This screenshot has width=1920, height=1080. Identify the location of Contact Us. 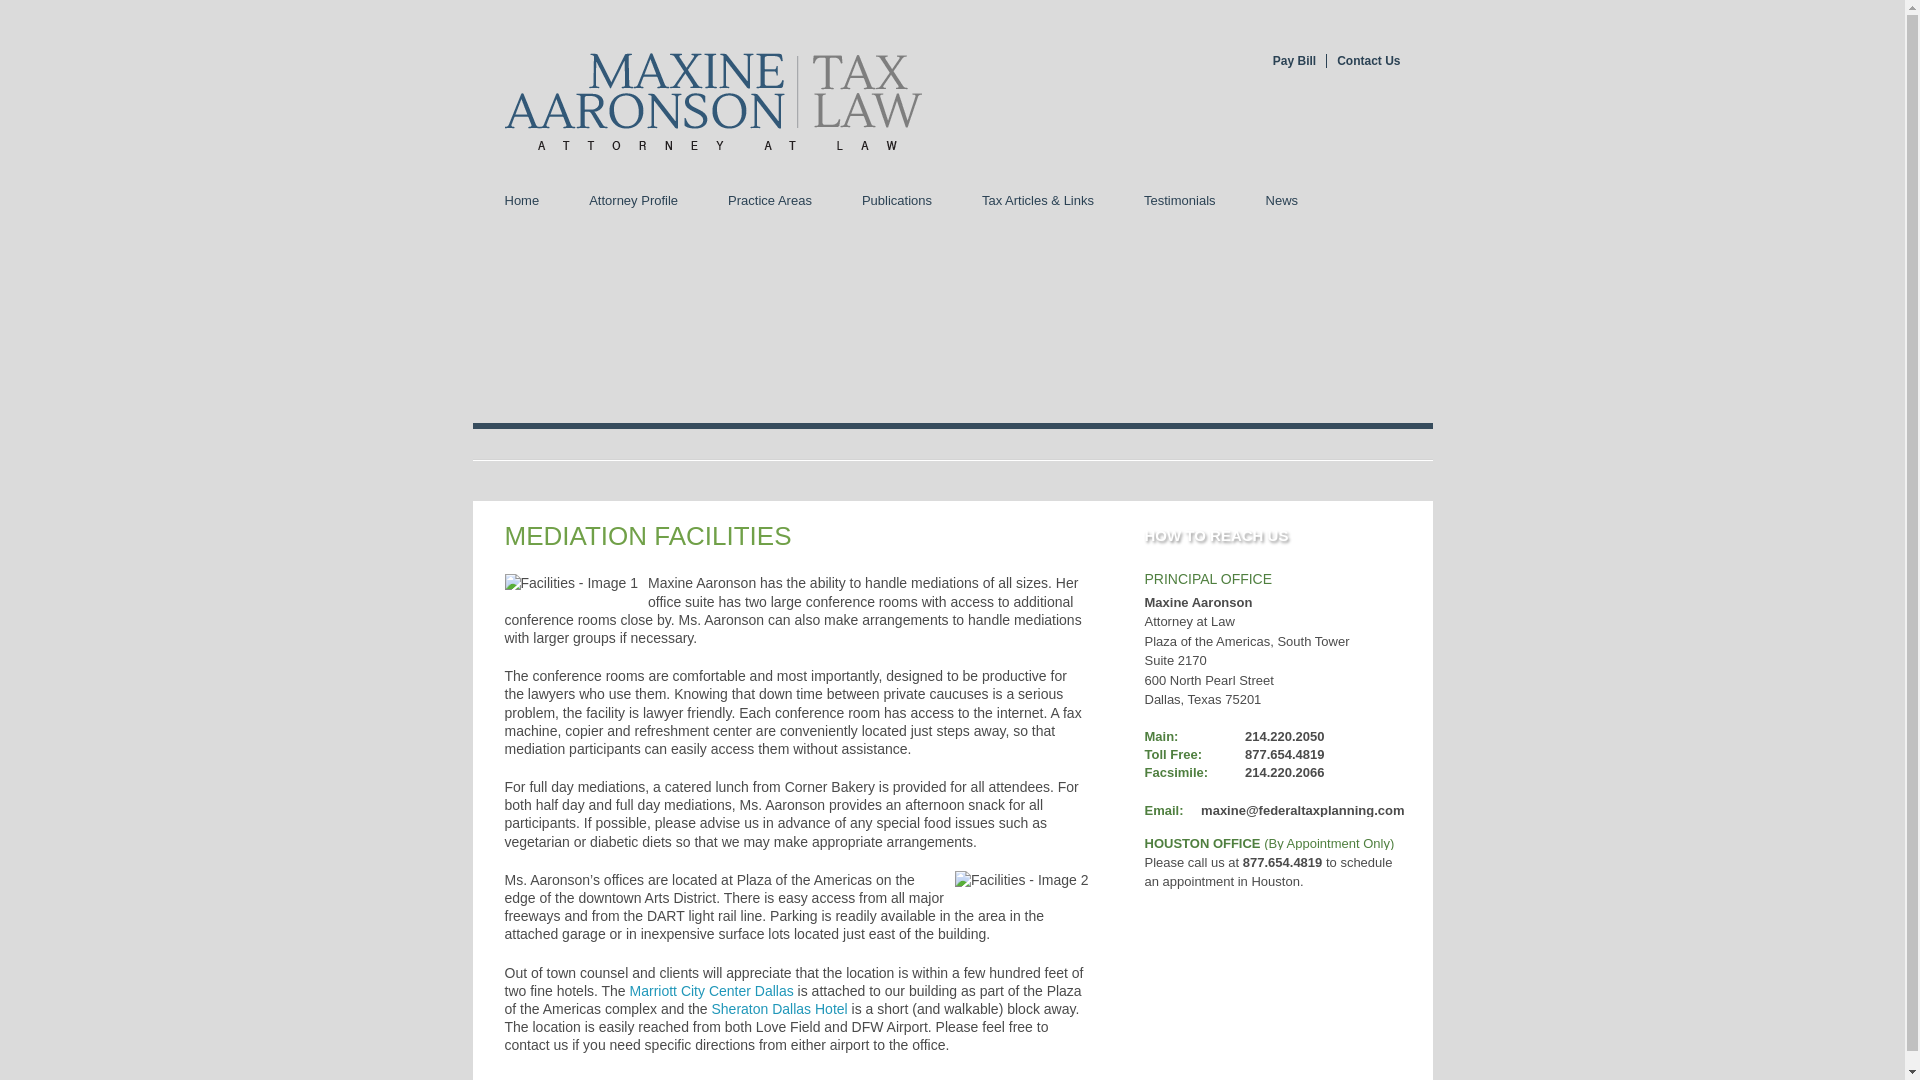
(1362, 61).